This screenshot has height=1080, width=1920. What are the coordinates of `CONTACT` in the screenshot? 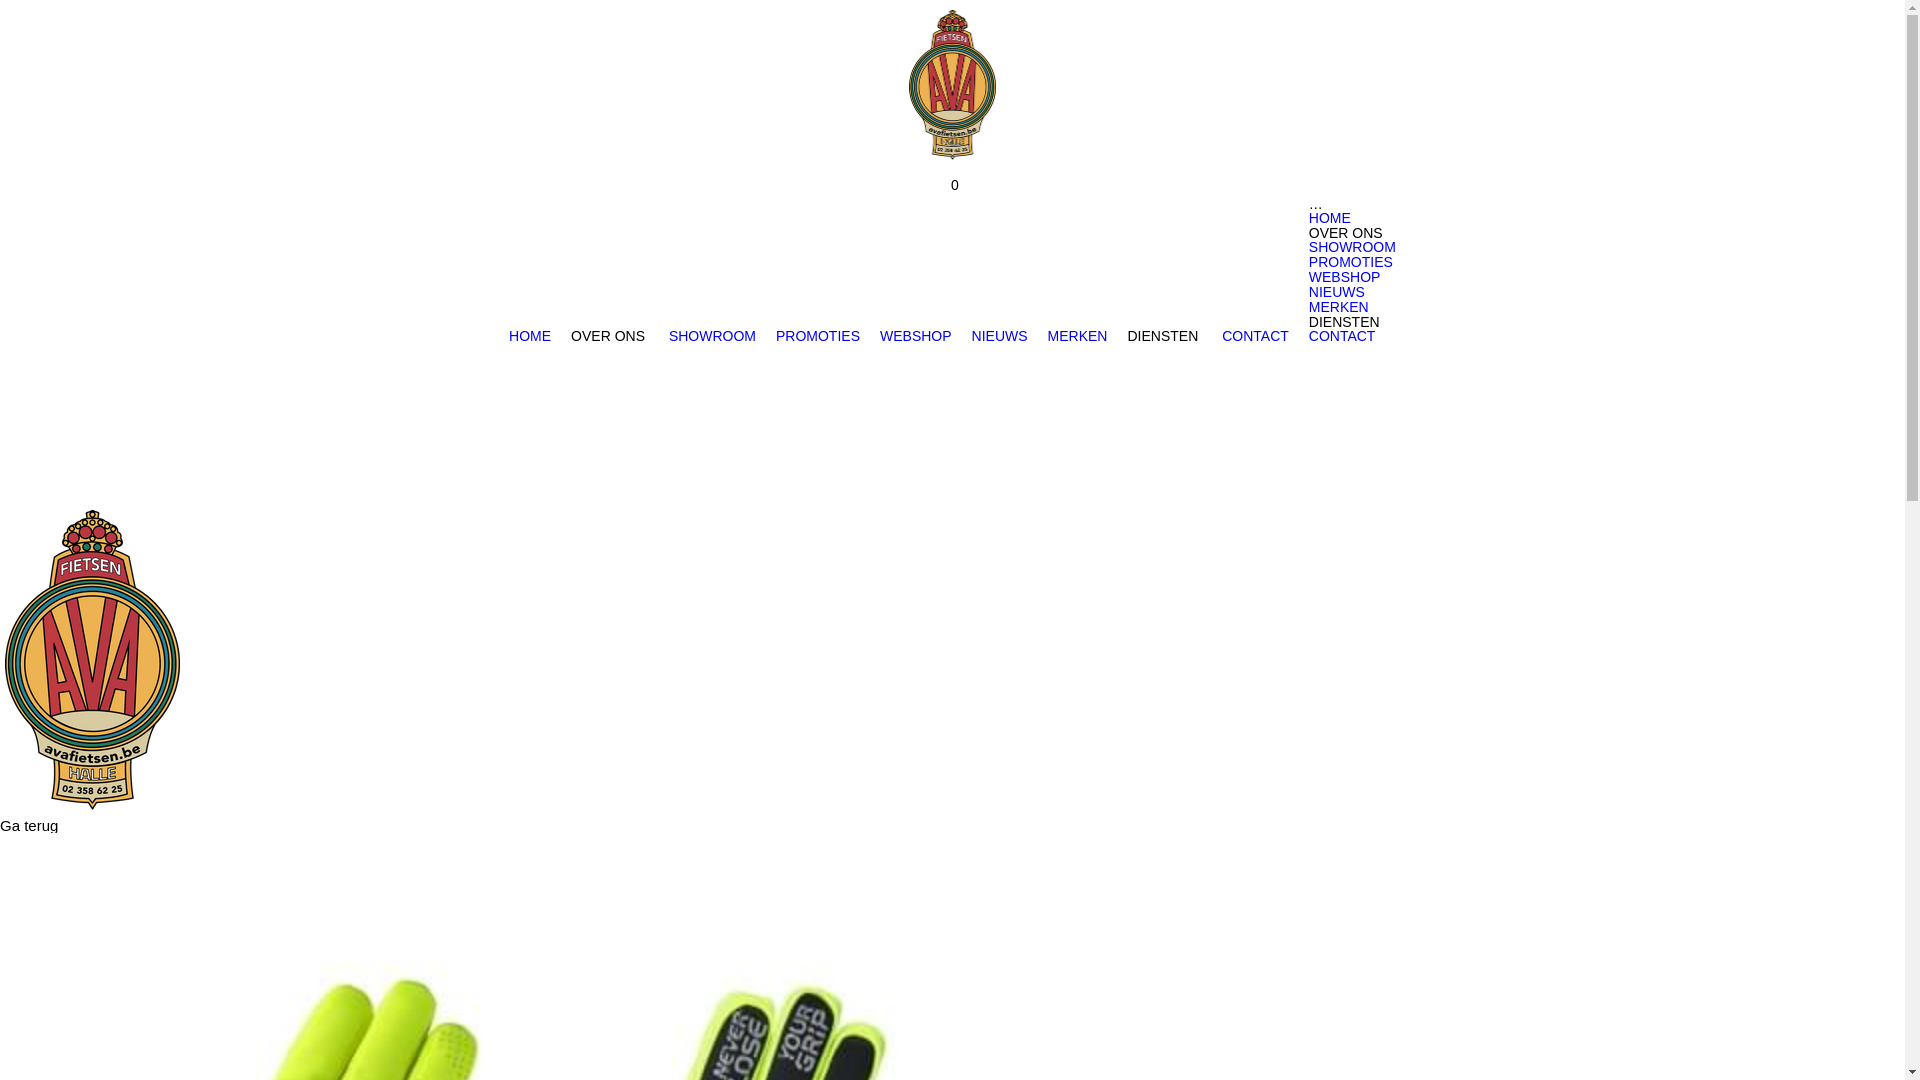 It's located at (1342, 336).